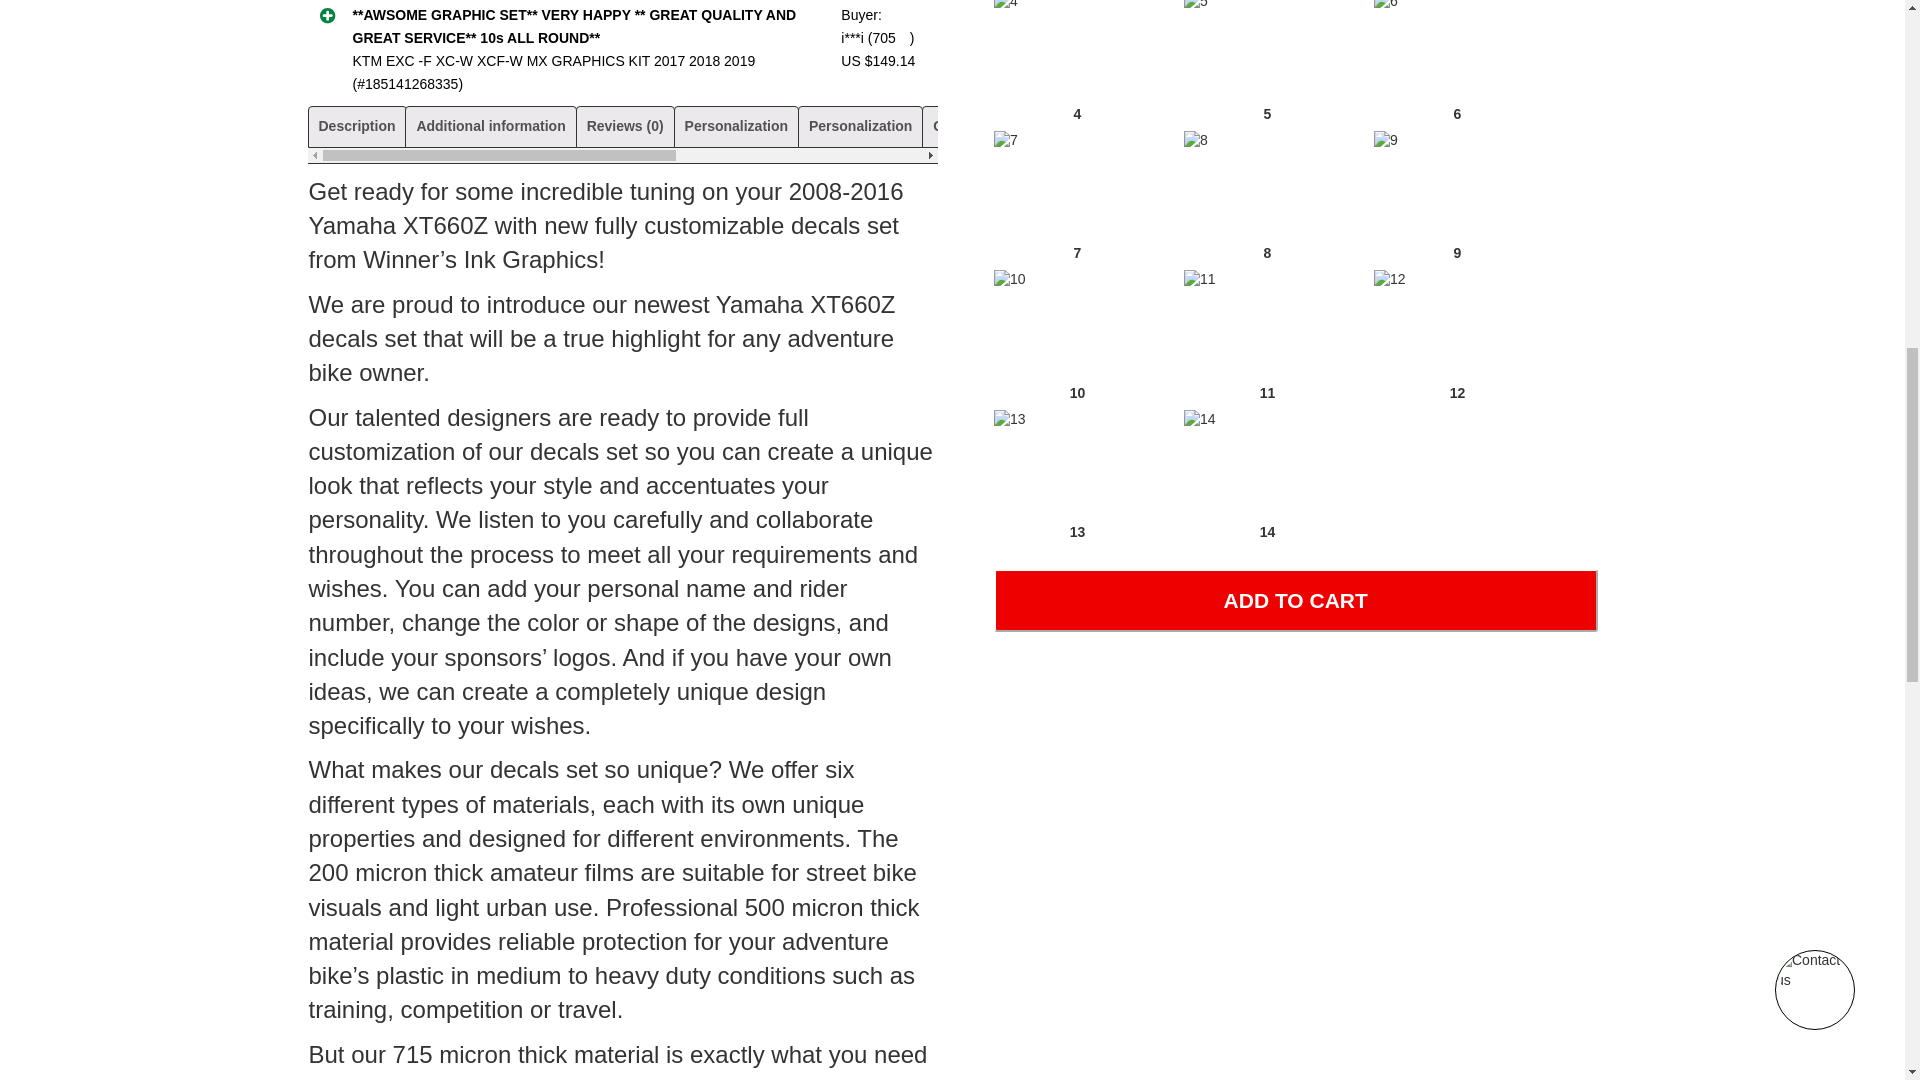 This screenshot has width=1920, height=1080. Describe the element at coordinates (490, 125) in the screenshot. I see `Additional information` at that location.